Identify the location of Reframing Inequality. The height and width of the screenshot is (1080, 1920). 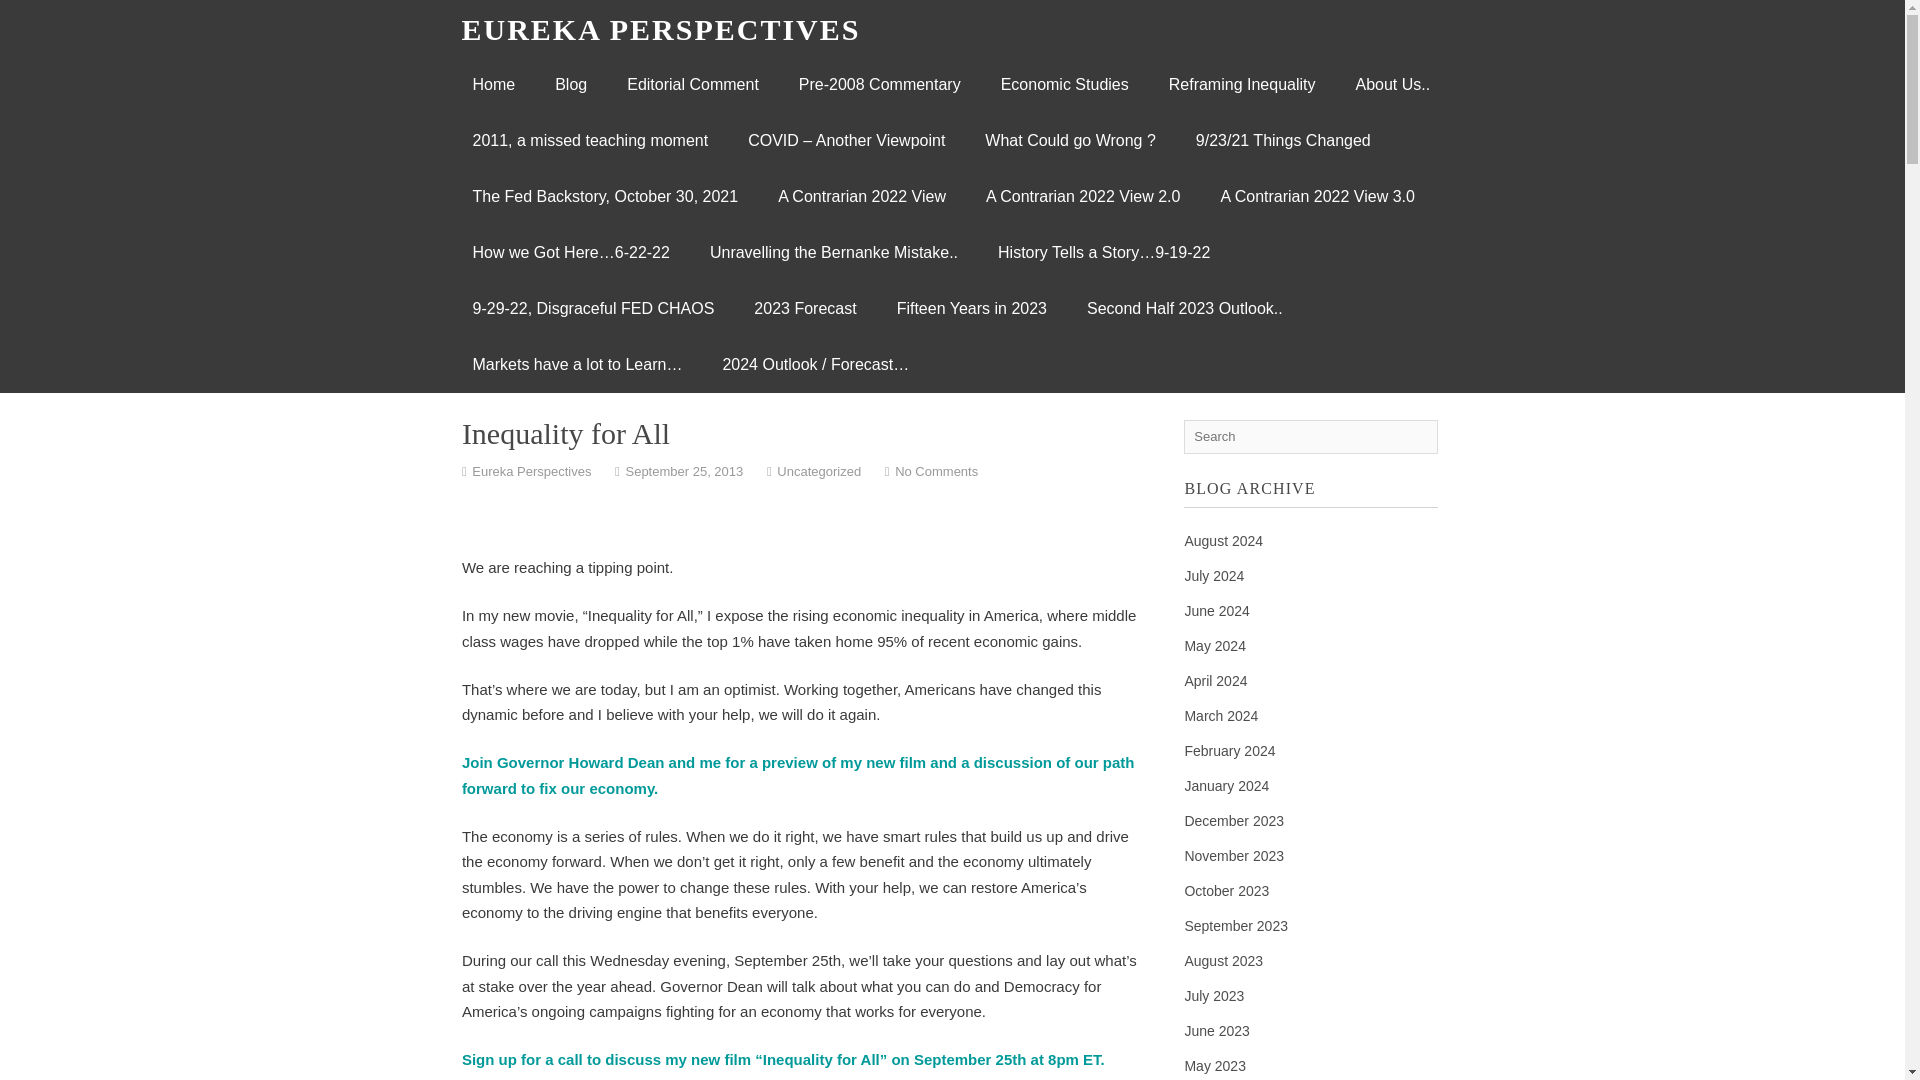
(1242, 85).